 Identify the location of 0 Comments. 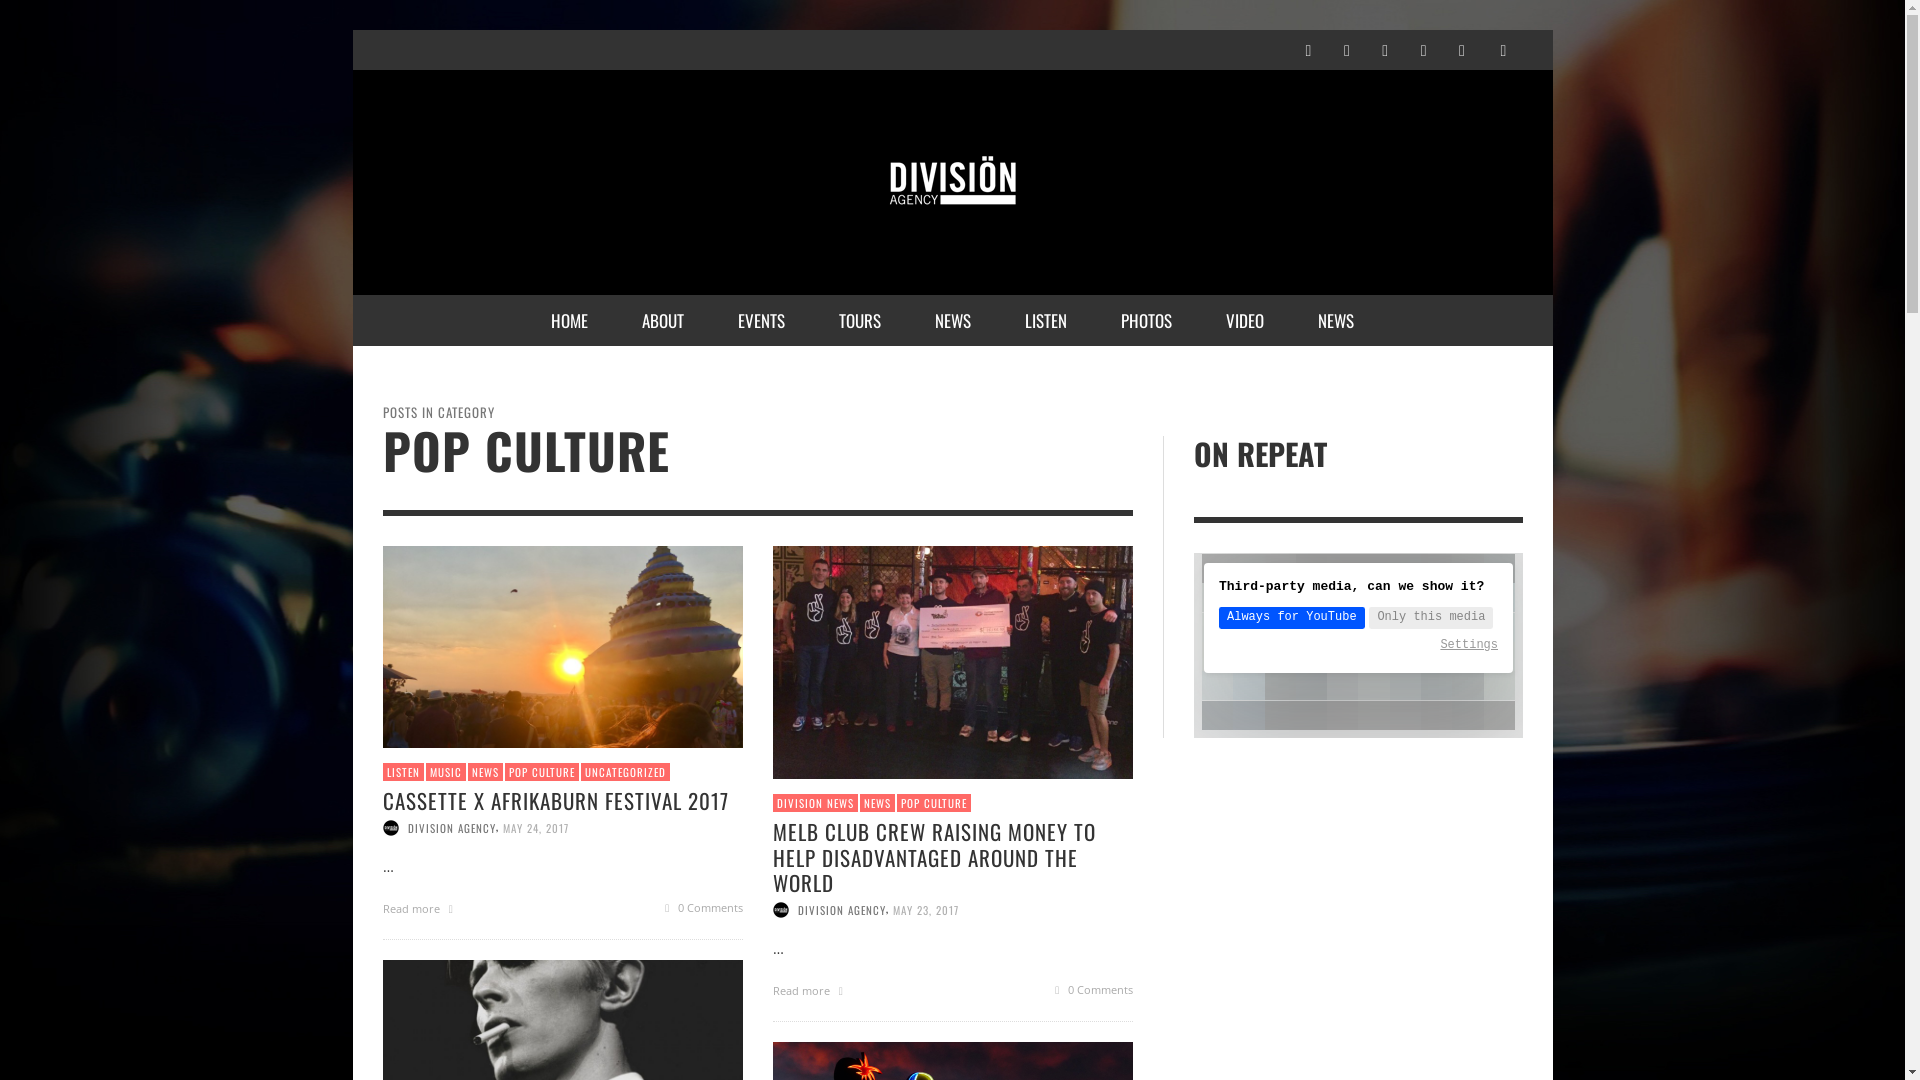
(1090, 990).